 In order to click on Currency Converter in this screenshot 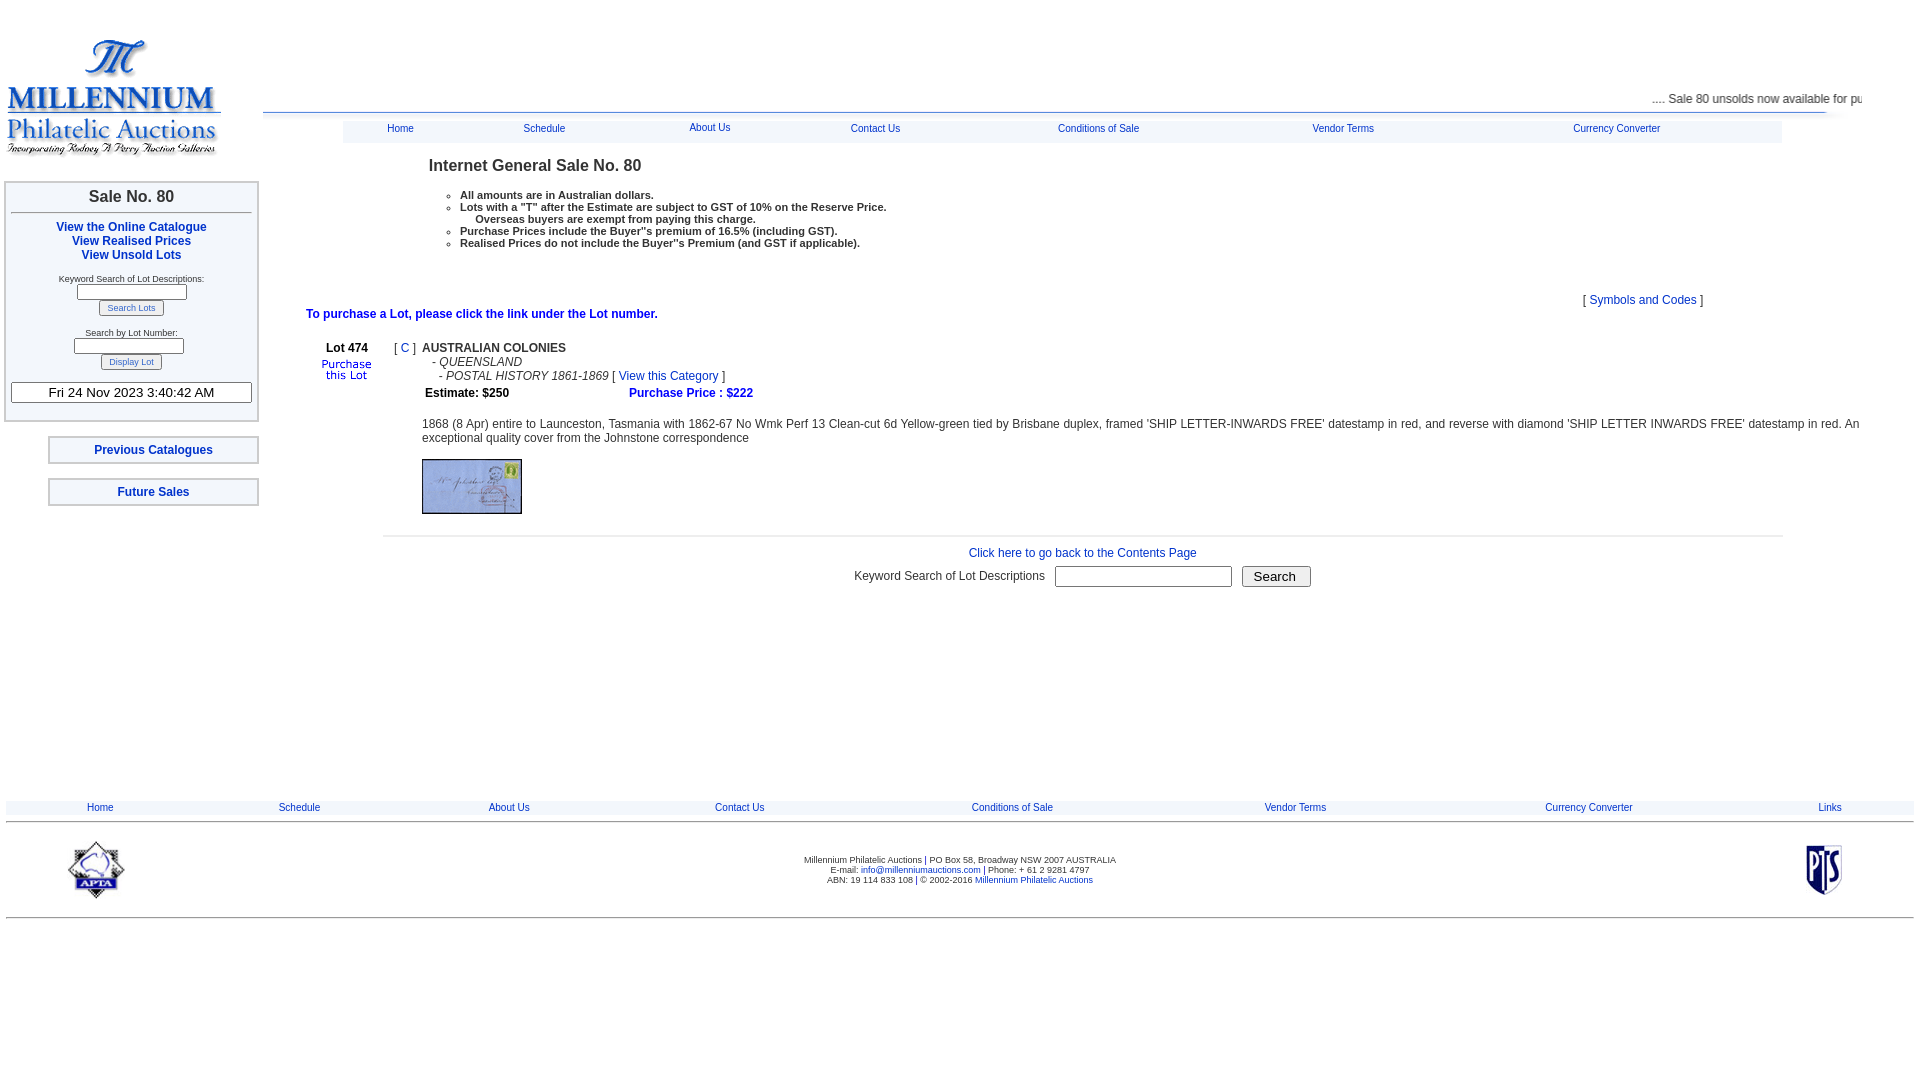, I will do `click(1588, 808)`.